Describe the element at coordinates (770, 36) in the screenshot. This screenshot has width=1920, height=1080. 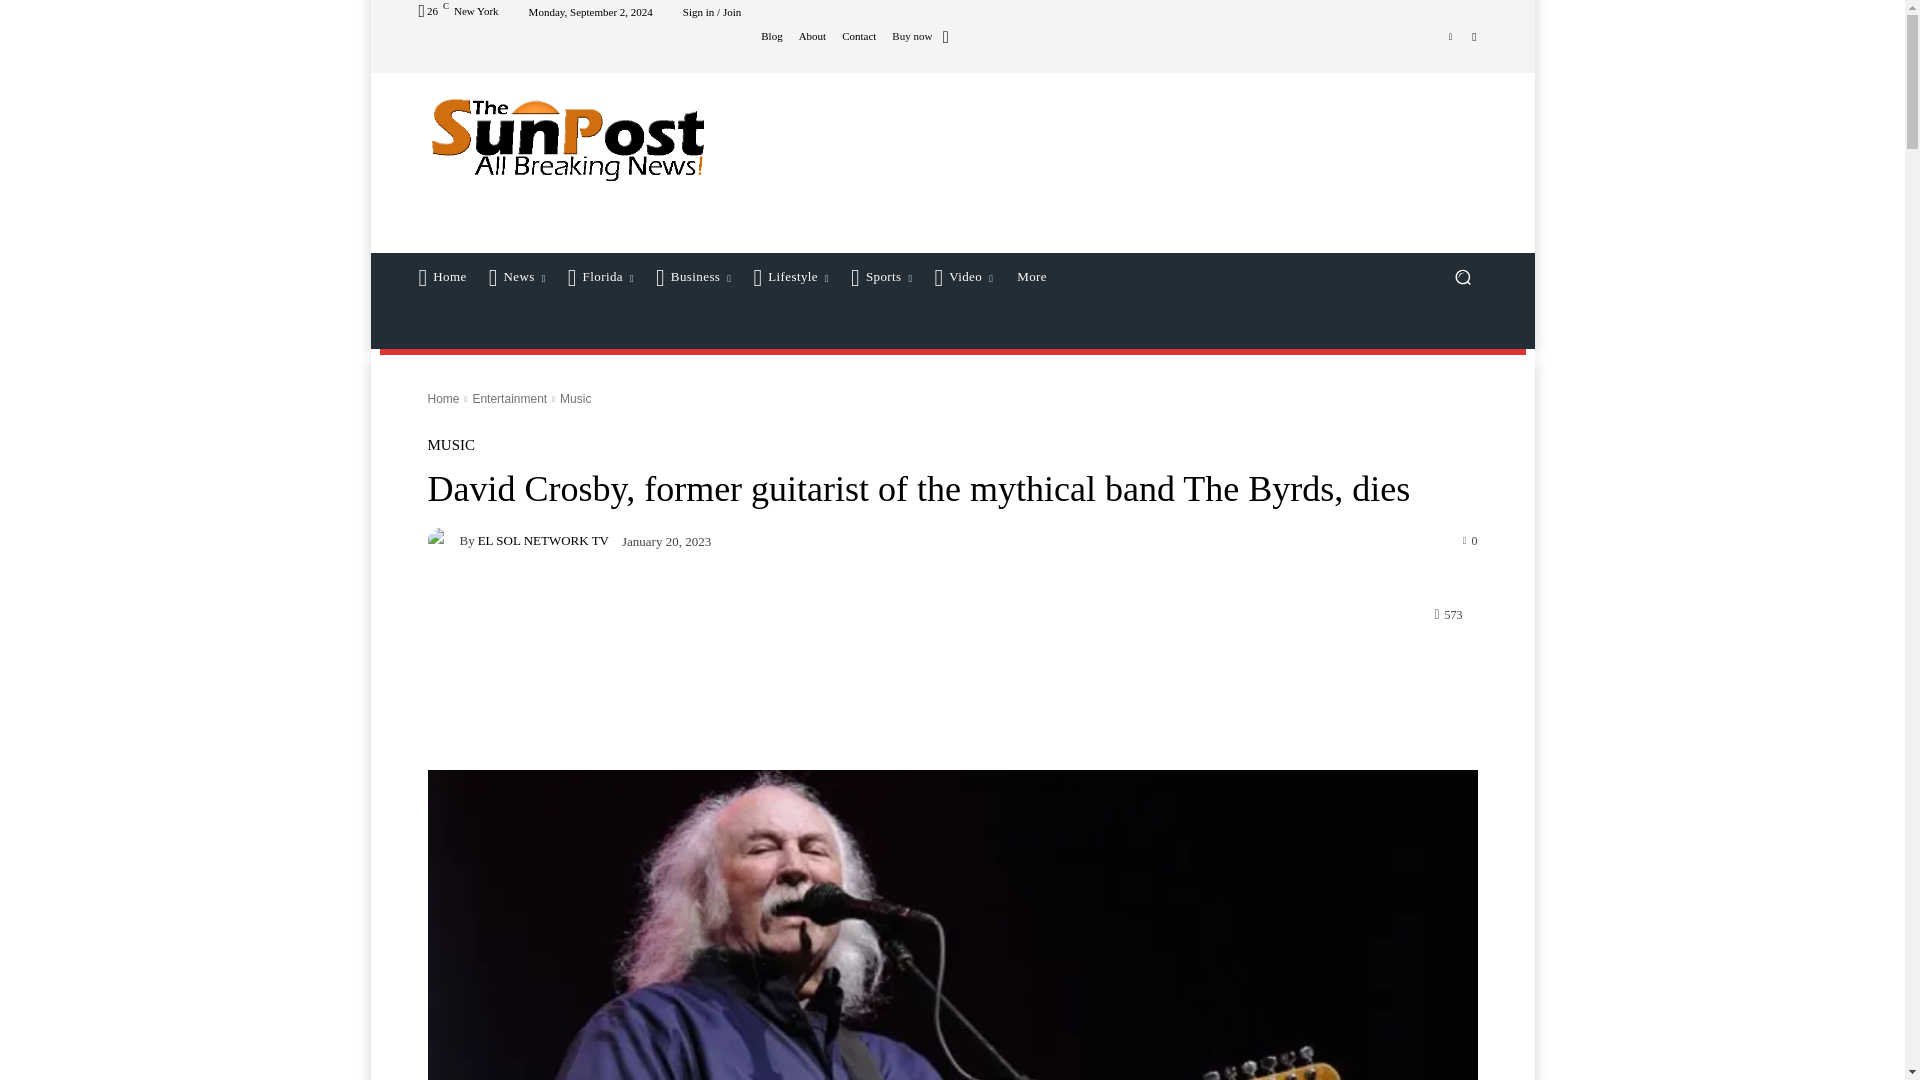
I see `Blog` at that location.